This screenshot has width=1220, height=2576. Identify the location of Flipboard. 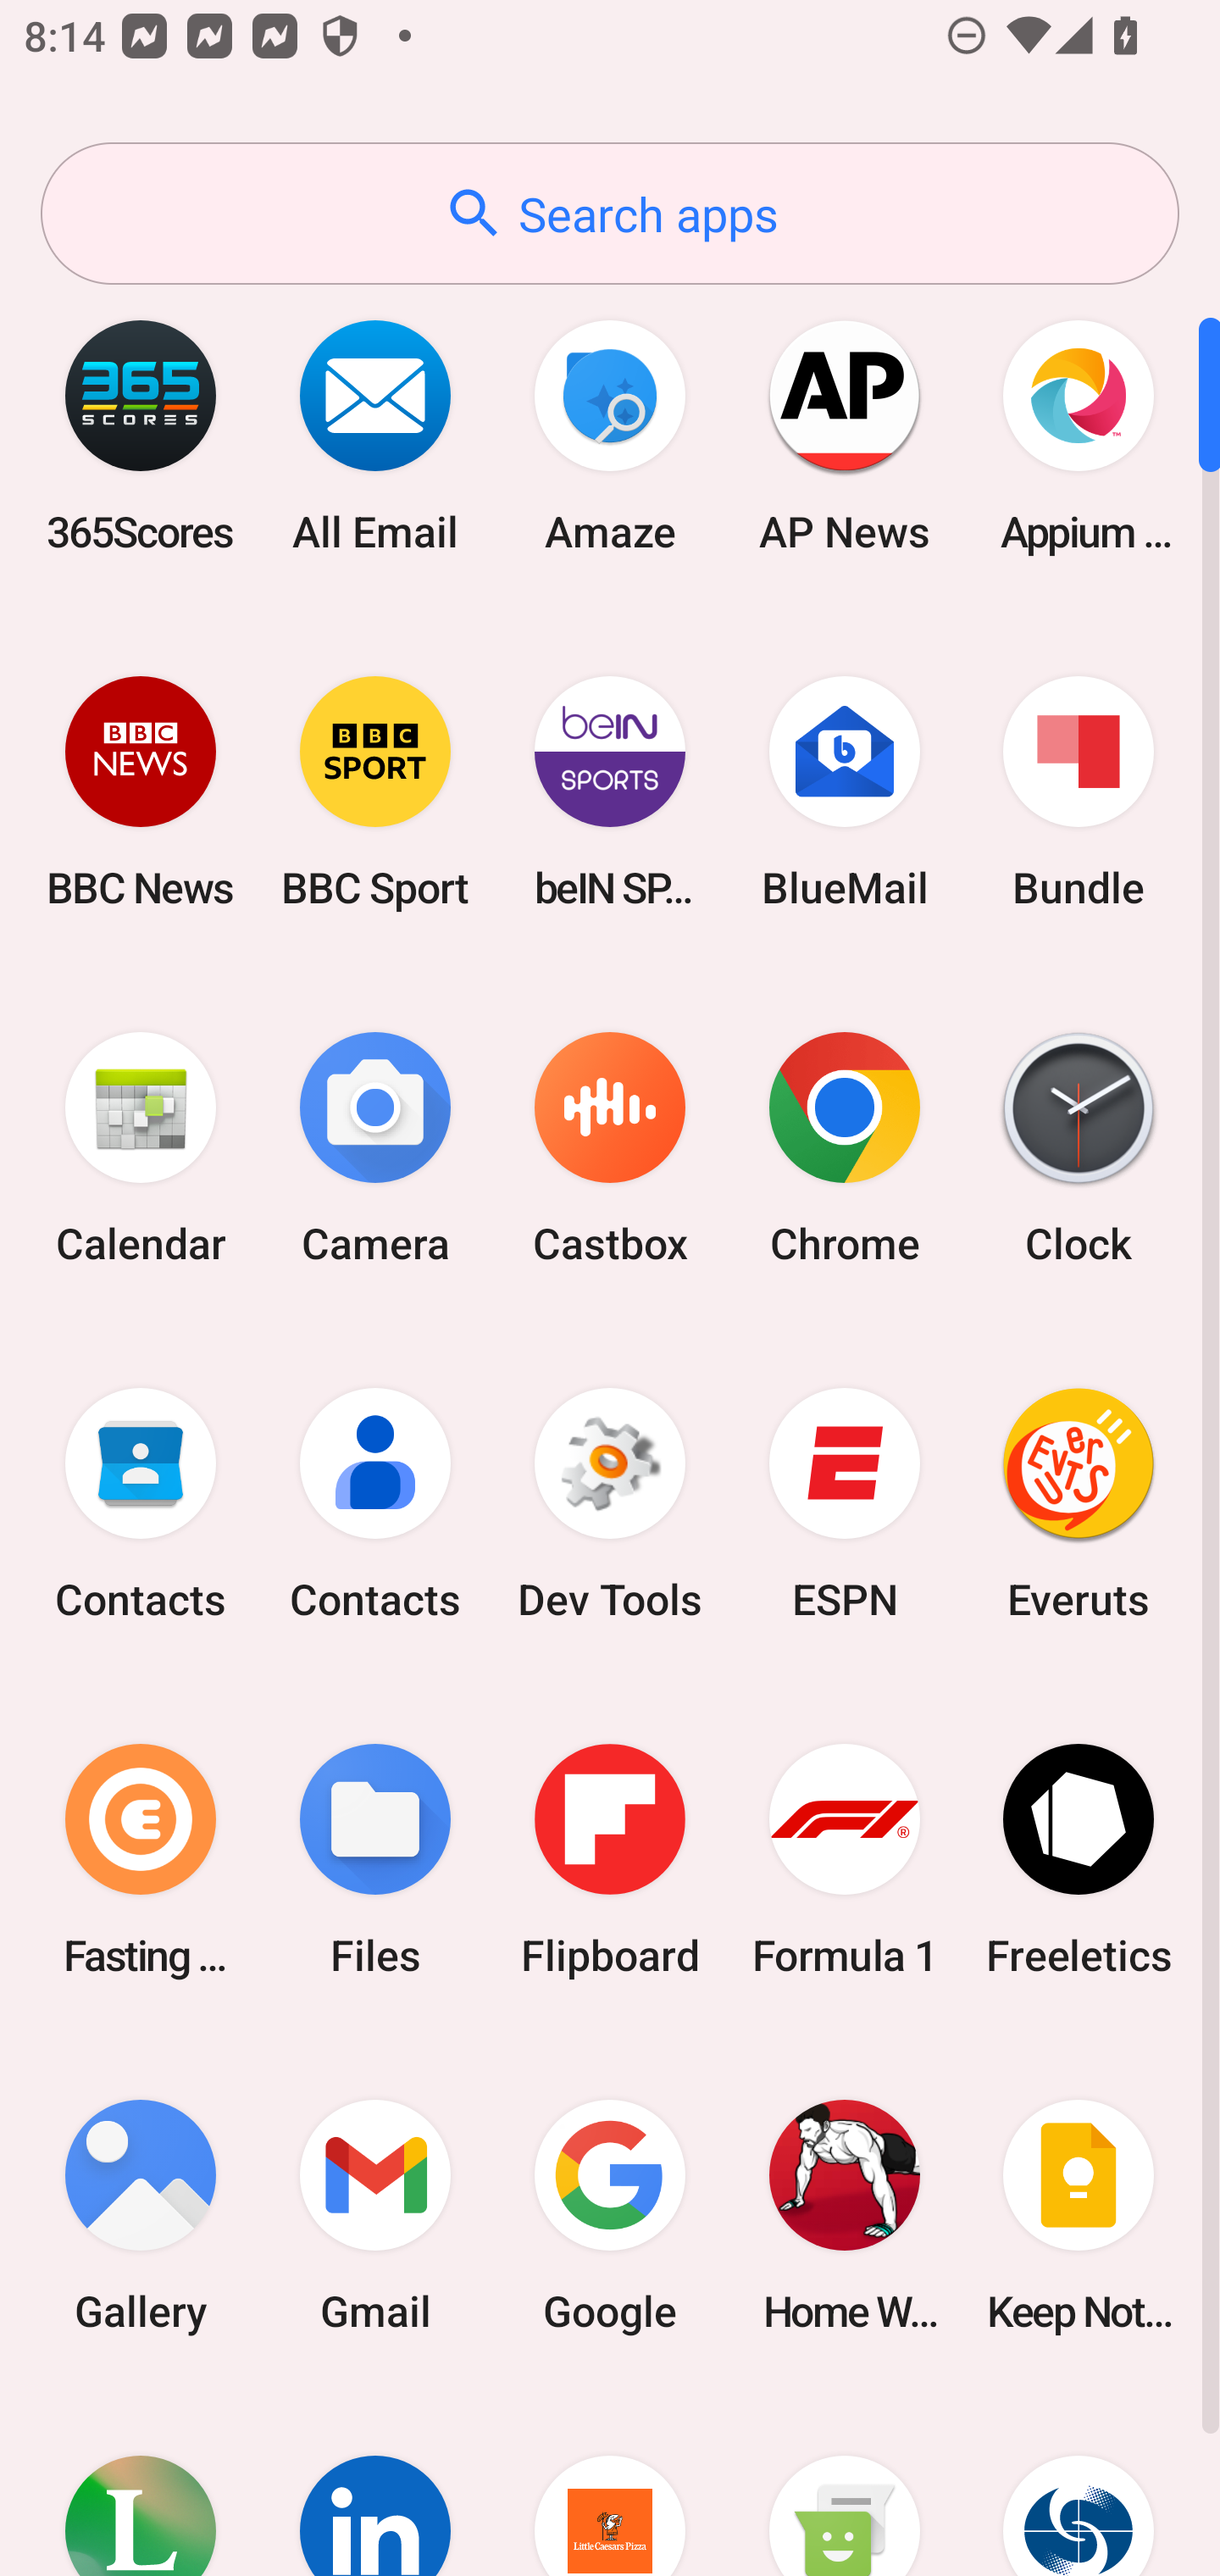
(610, 1859).